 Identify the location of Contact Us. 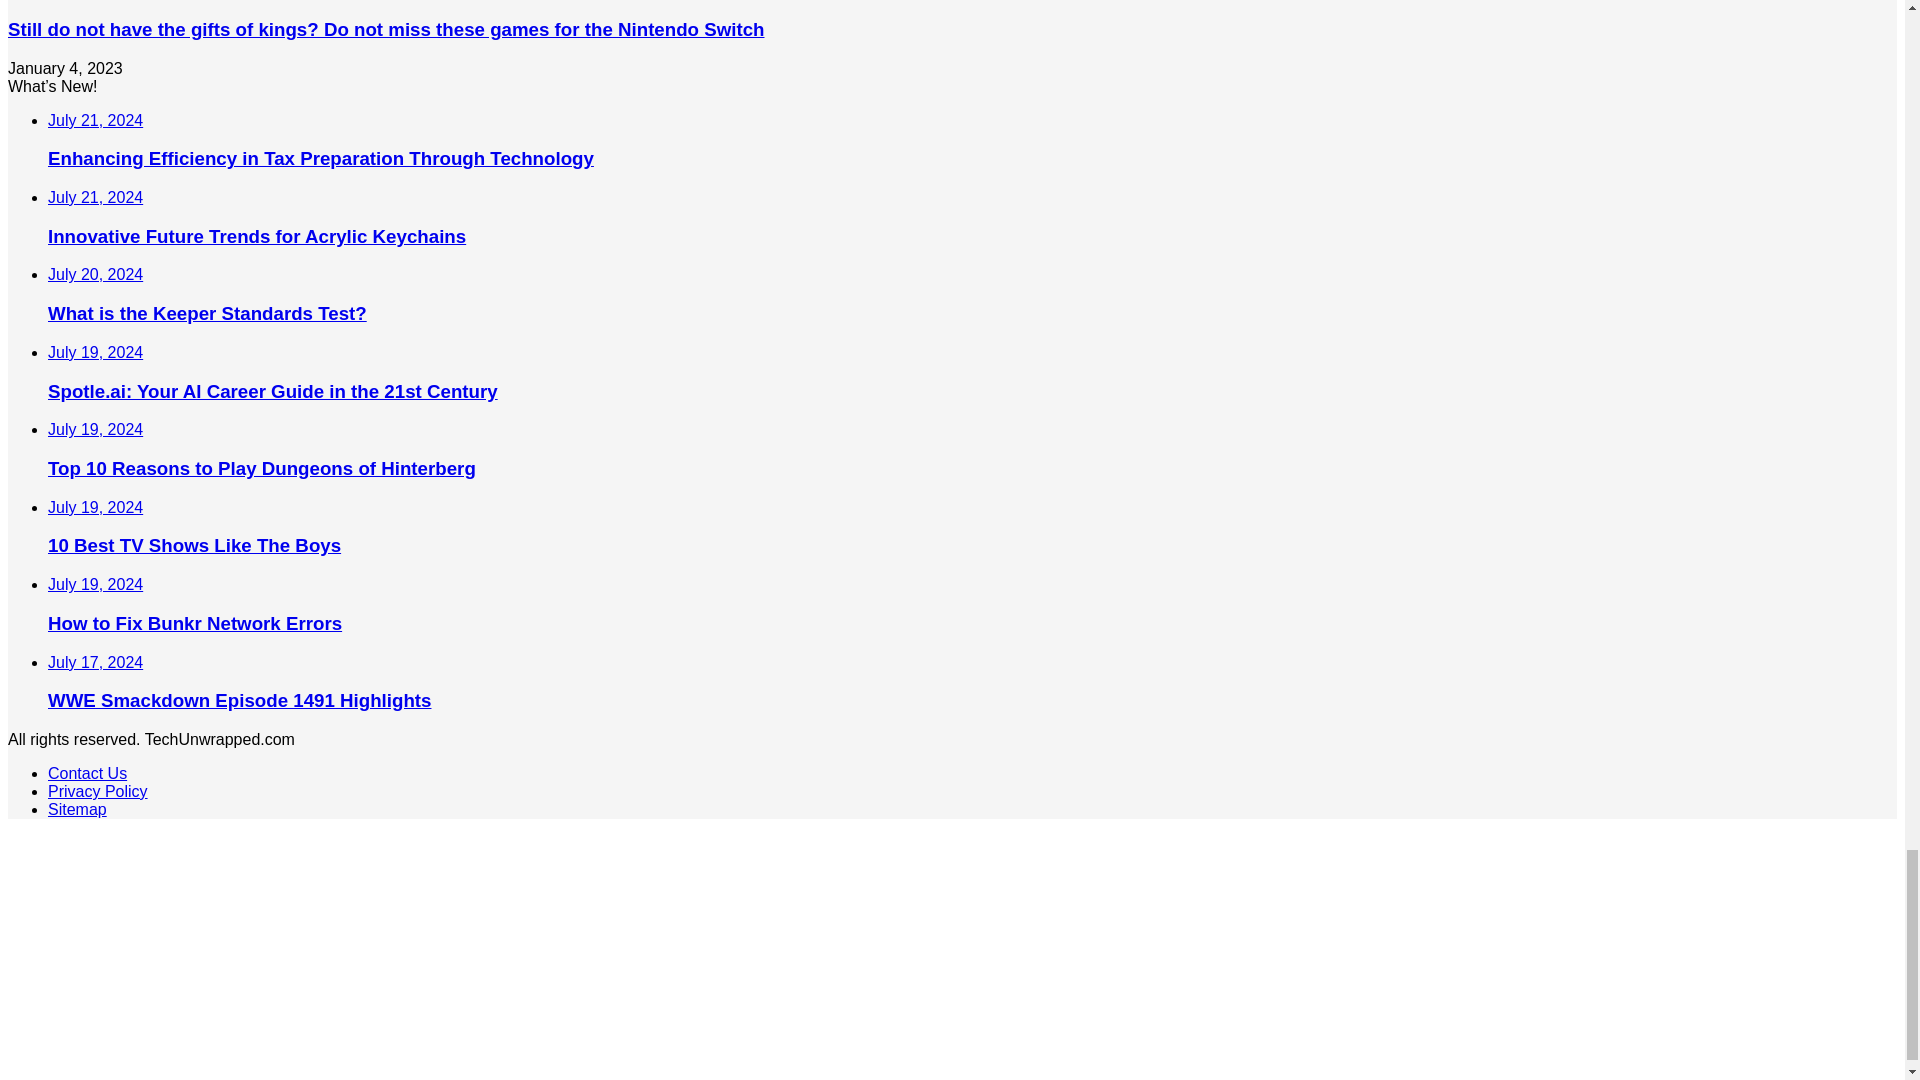
(87, 772).